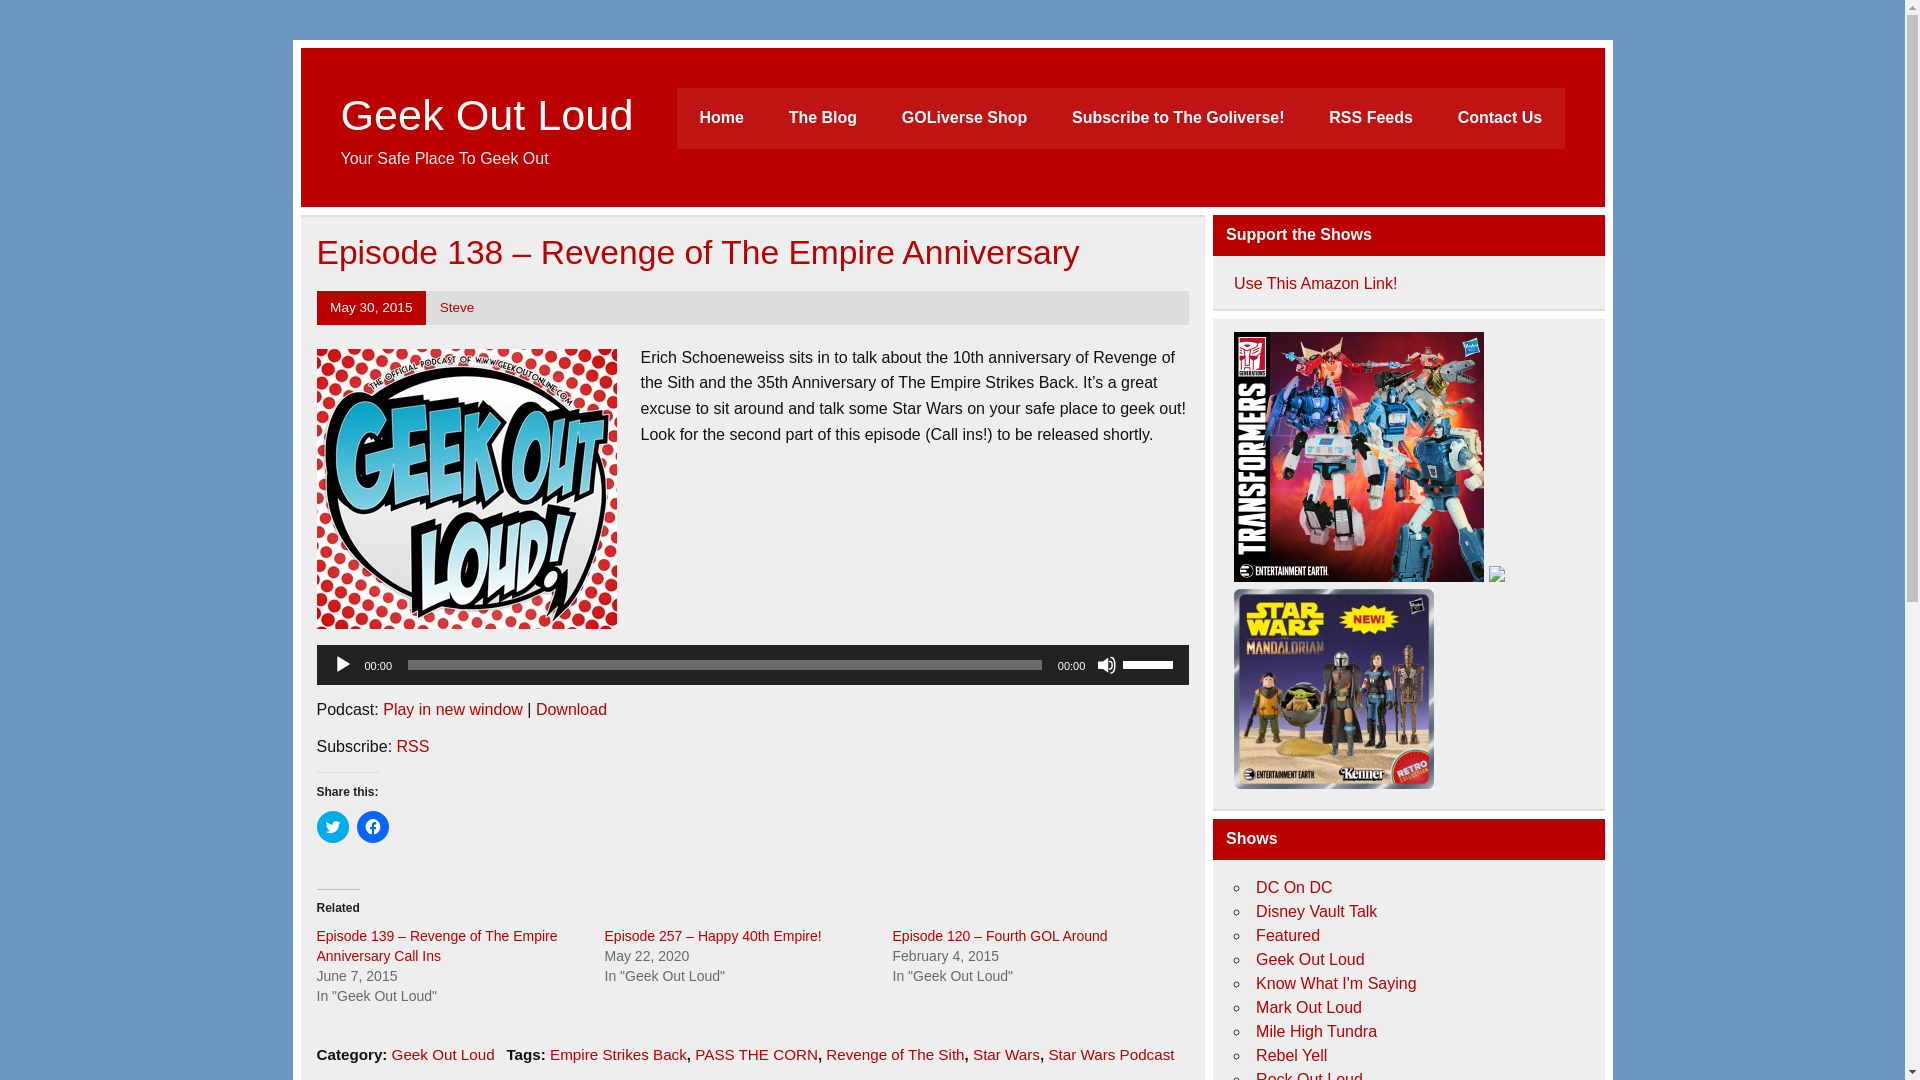  Describe the element at coordinates (371, 827) in the screenshot. I see `Click to share on Facebook` at that location.